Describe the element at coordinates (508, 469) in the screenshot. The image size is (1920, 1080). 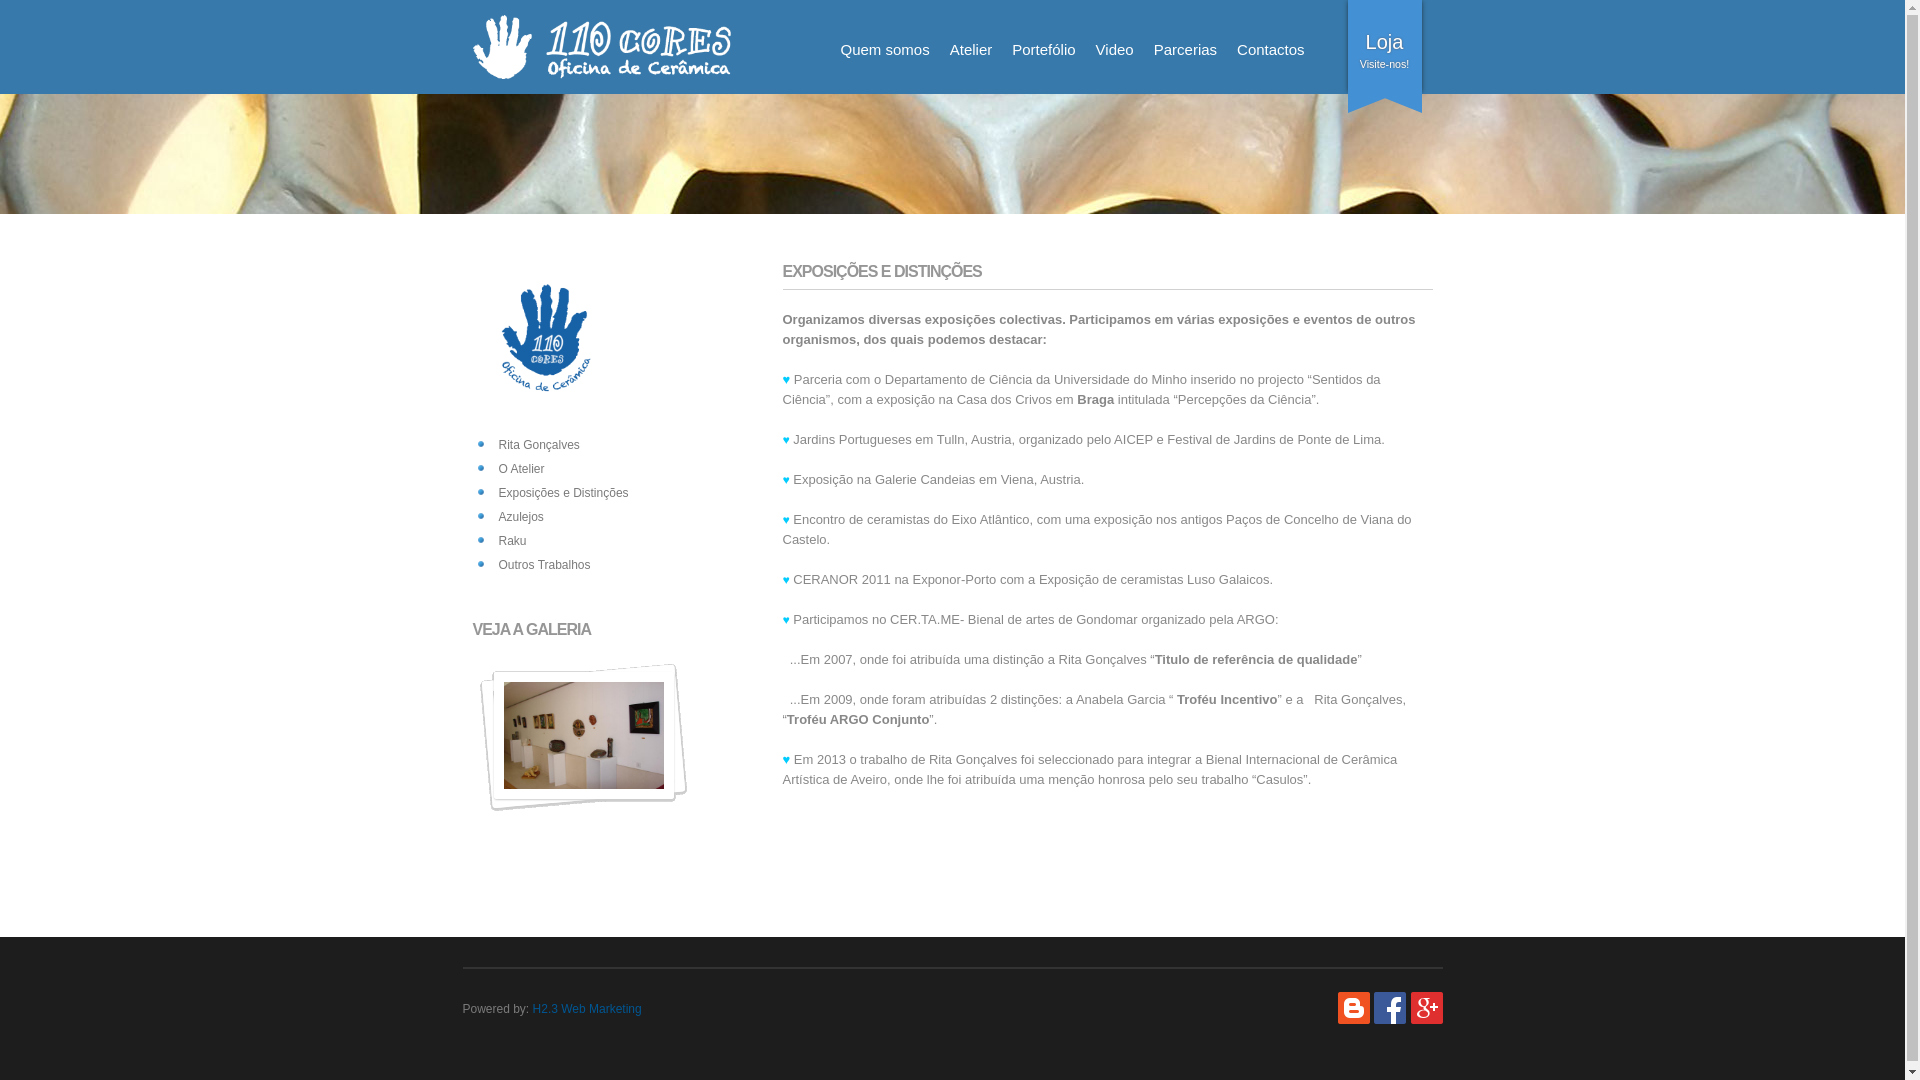
I see `O Atelier` at that location.